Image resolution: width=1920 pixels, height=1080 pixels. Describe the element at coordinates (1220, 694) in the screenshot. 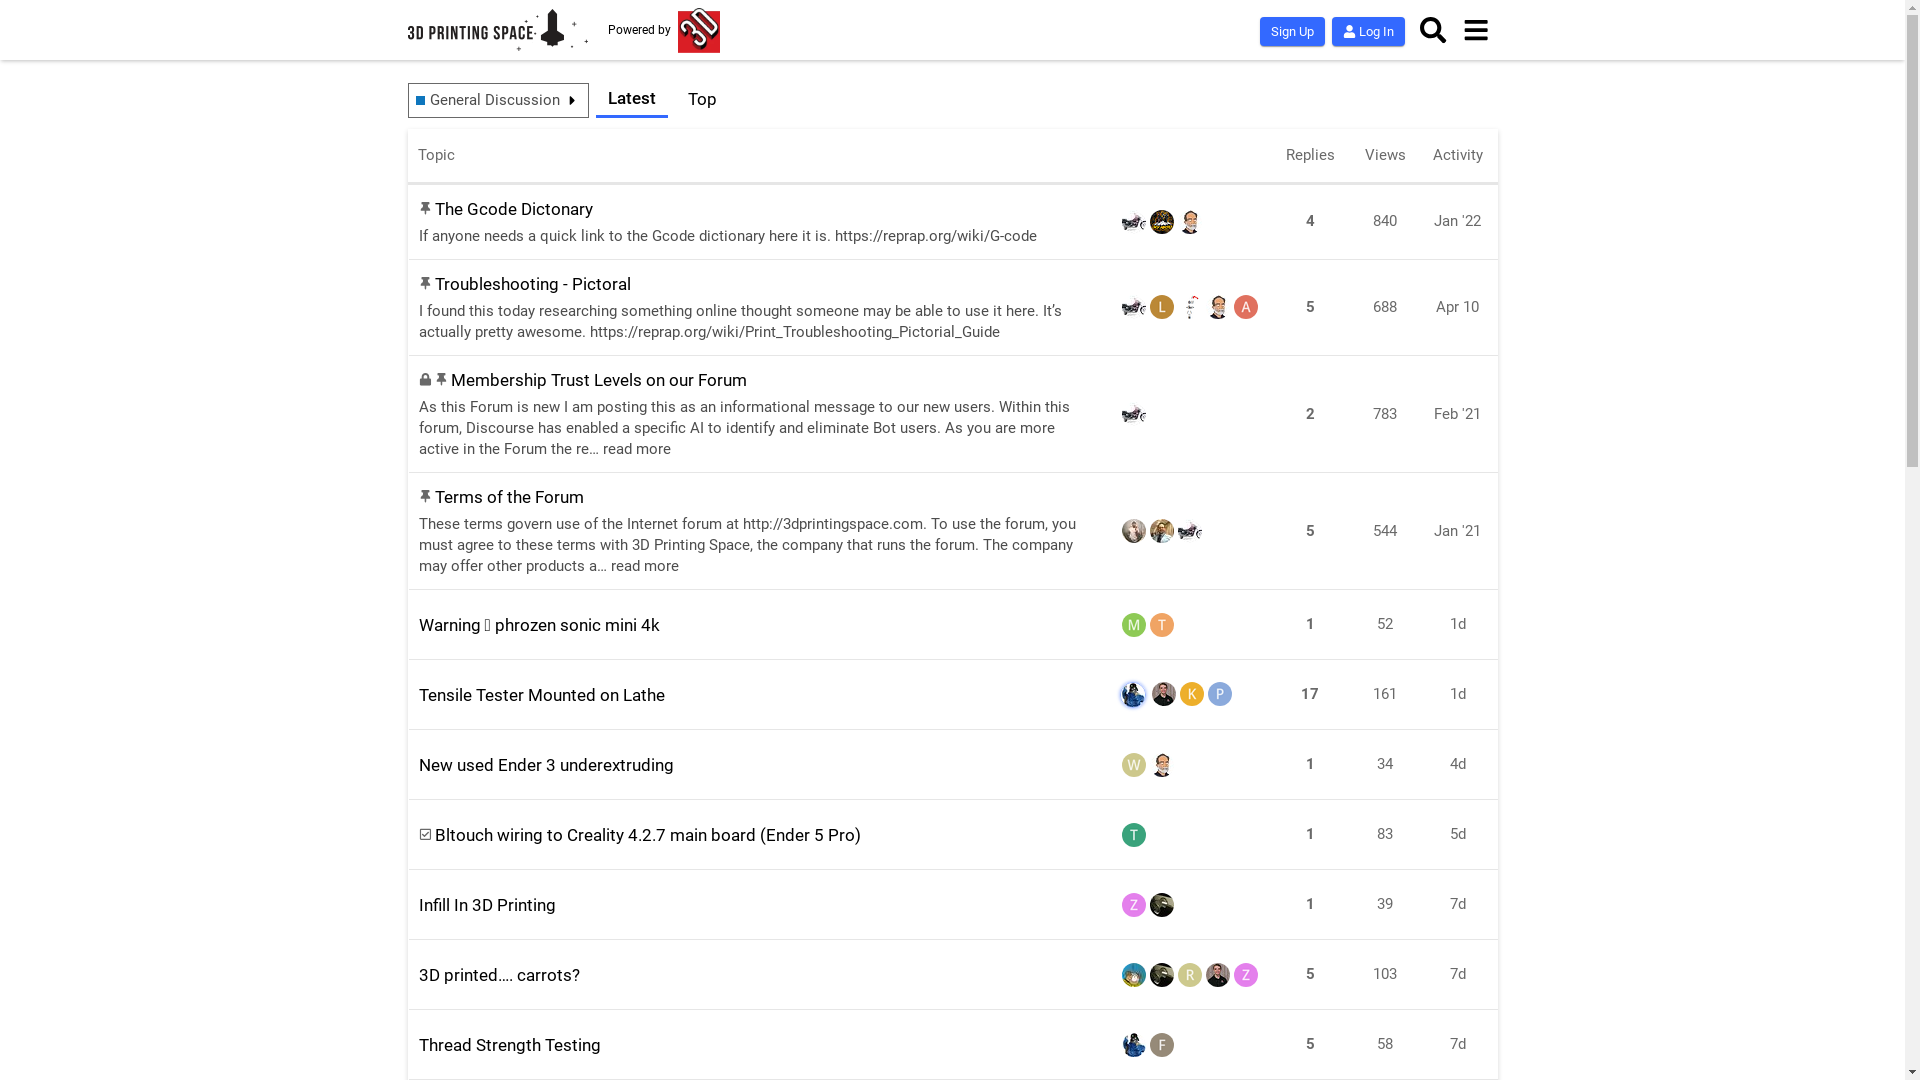

I see `Plug - Frequent Poster` at that location.